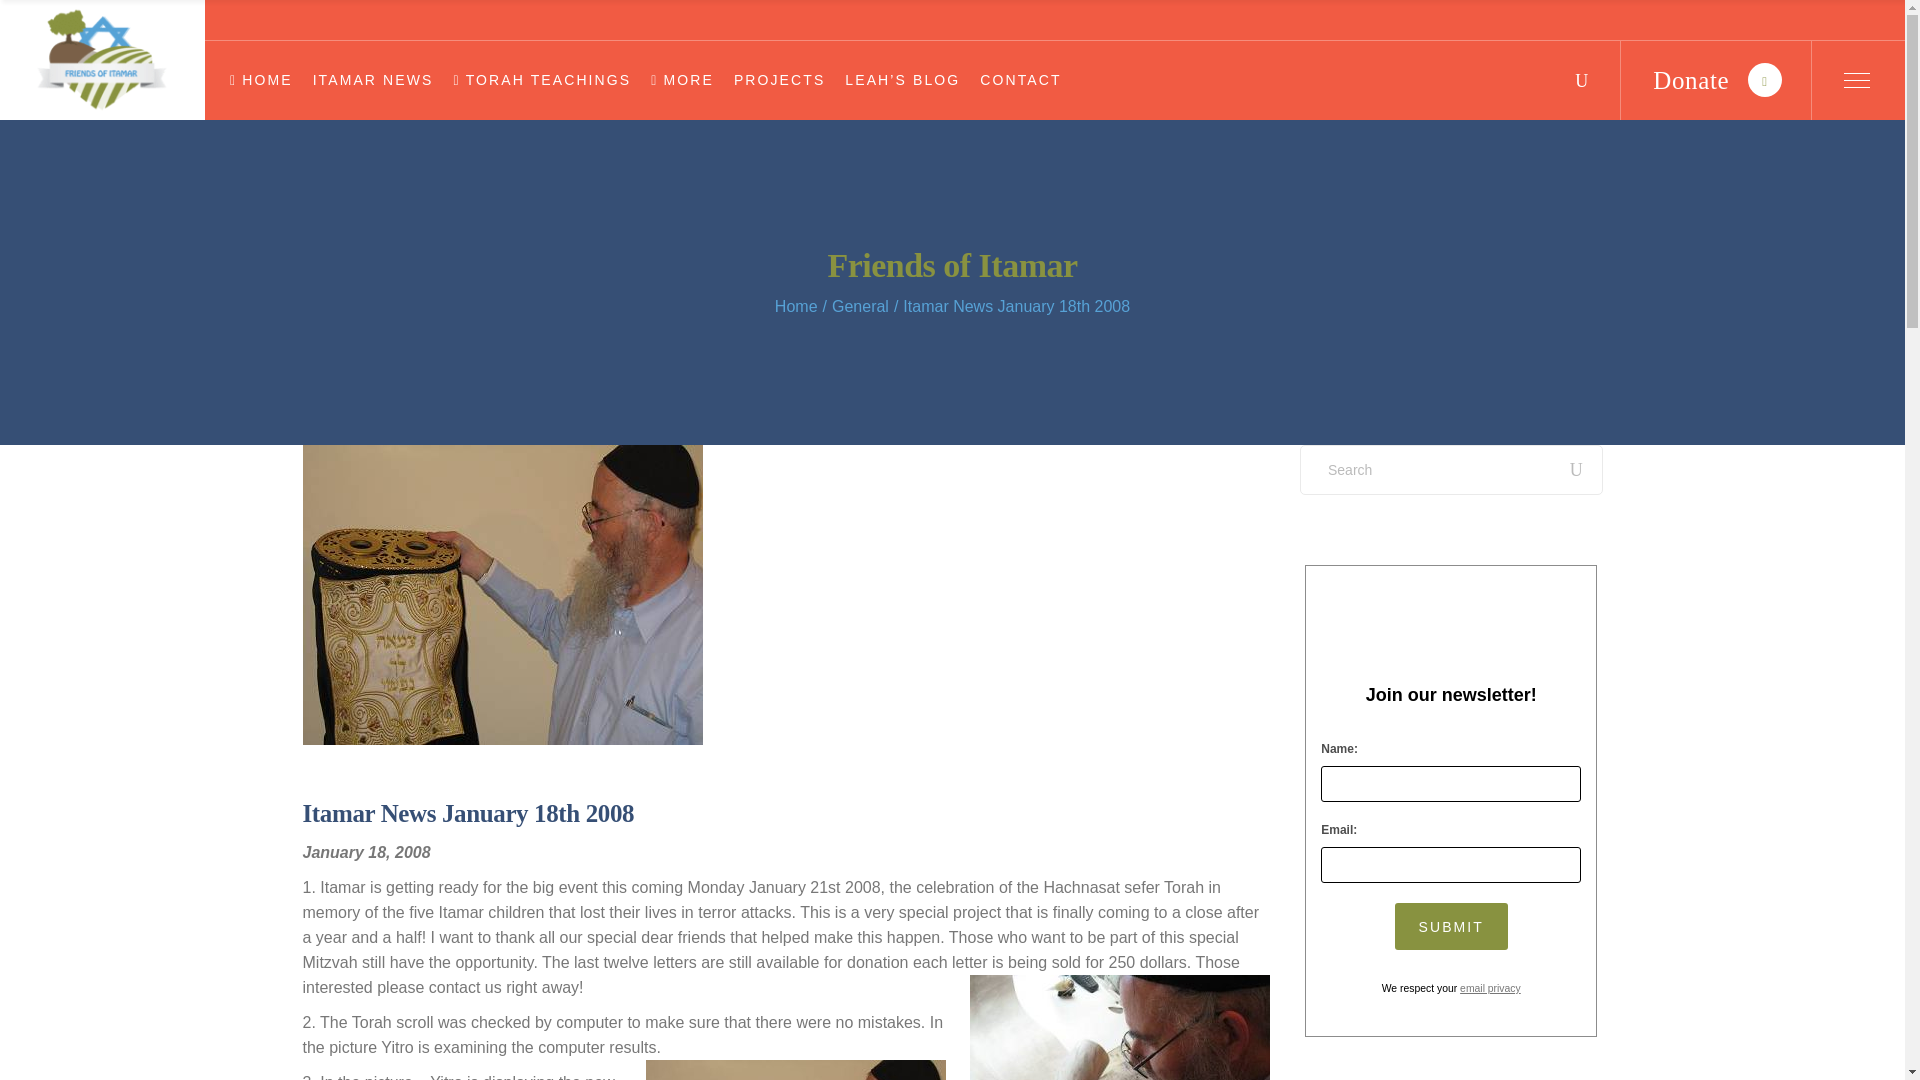 This screenshot has width=1920, height=1080. Describe the element at coordinates (372, 80) in the screenshot. I see `ITAMAR NEWS` at that location.